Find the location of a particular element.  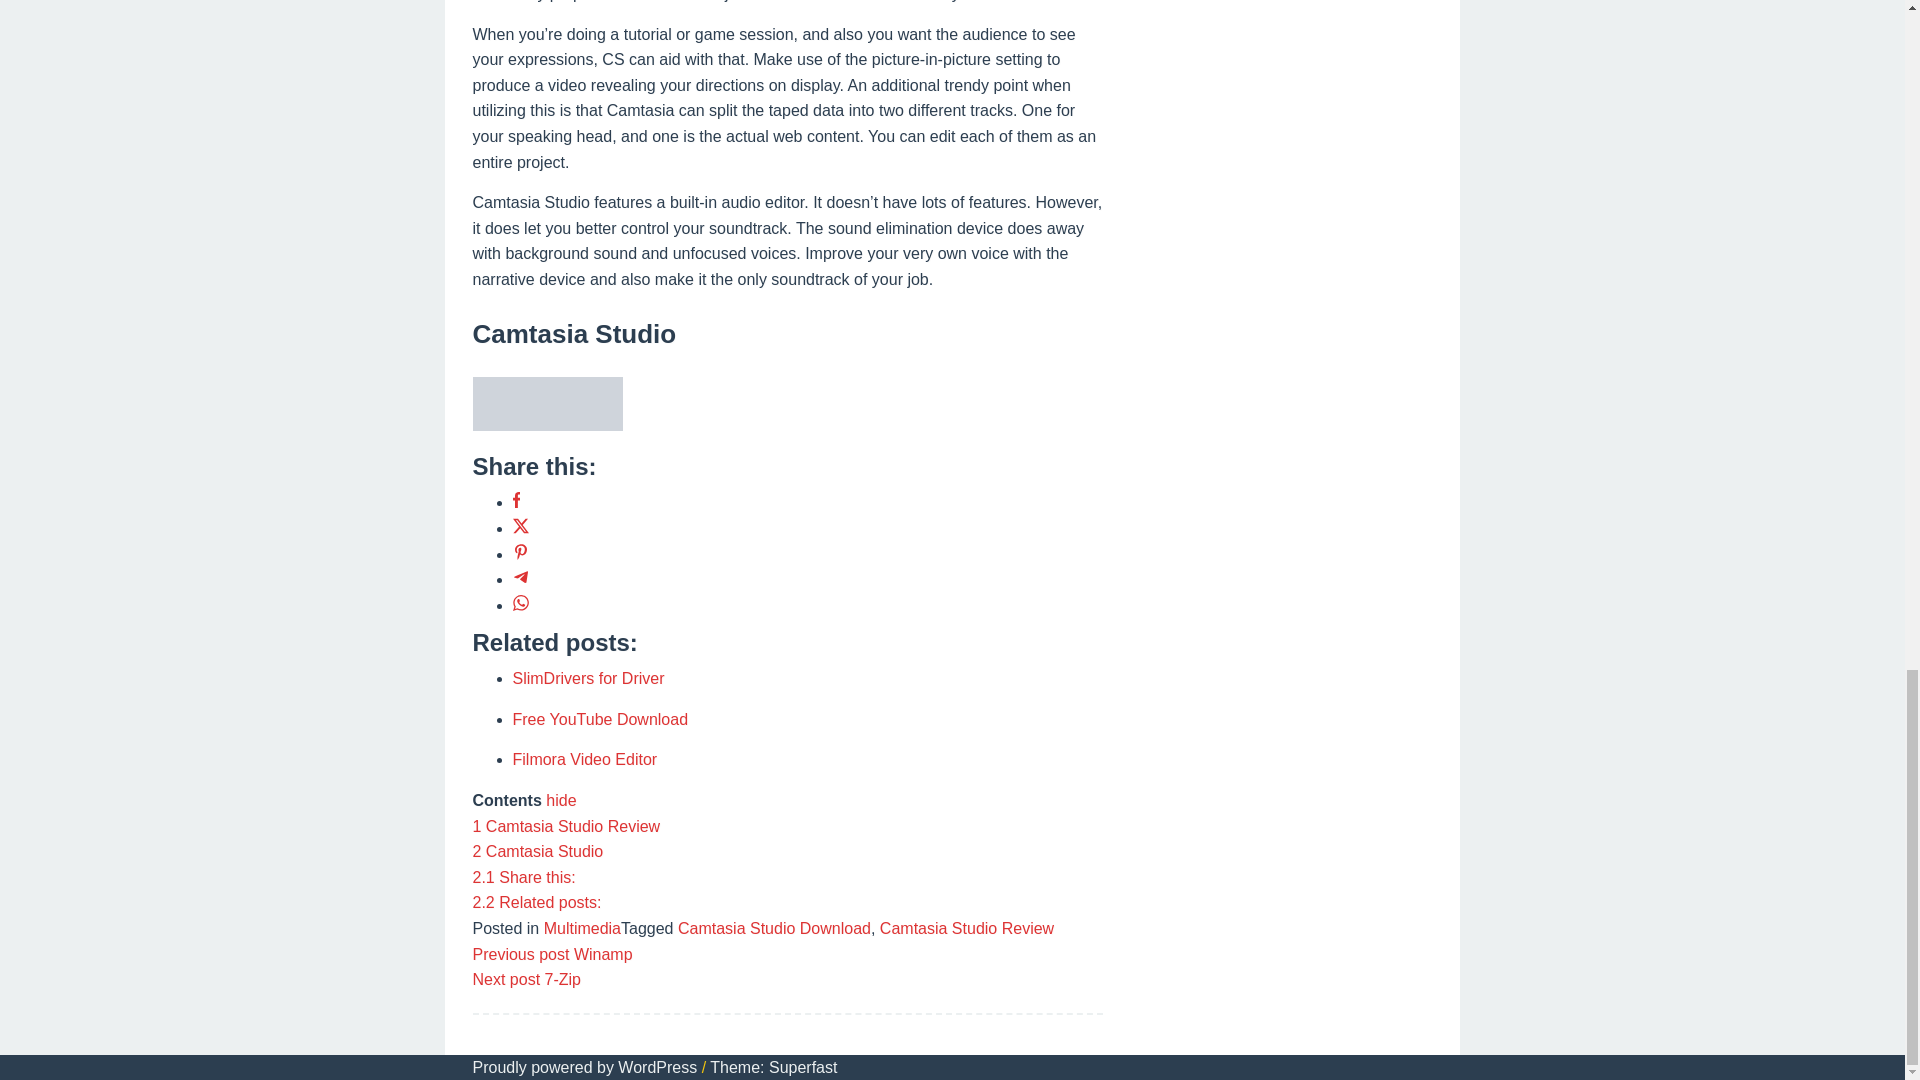

Whatsapp is located at coordinates (520, 606).